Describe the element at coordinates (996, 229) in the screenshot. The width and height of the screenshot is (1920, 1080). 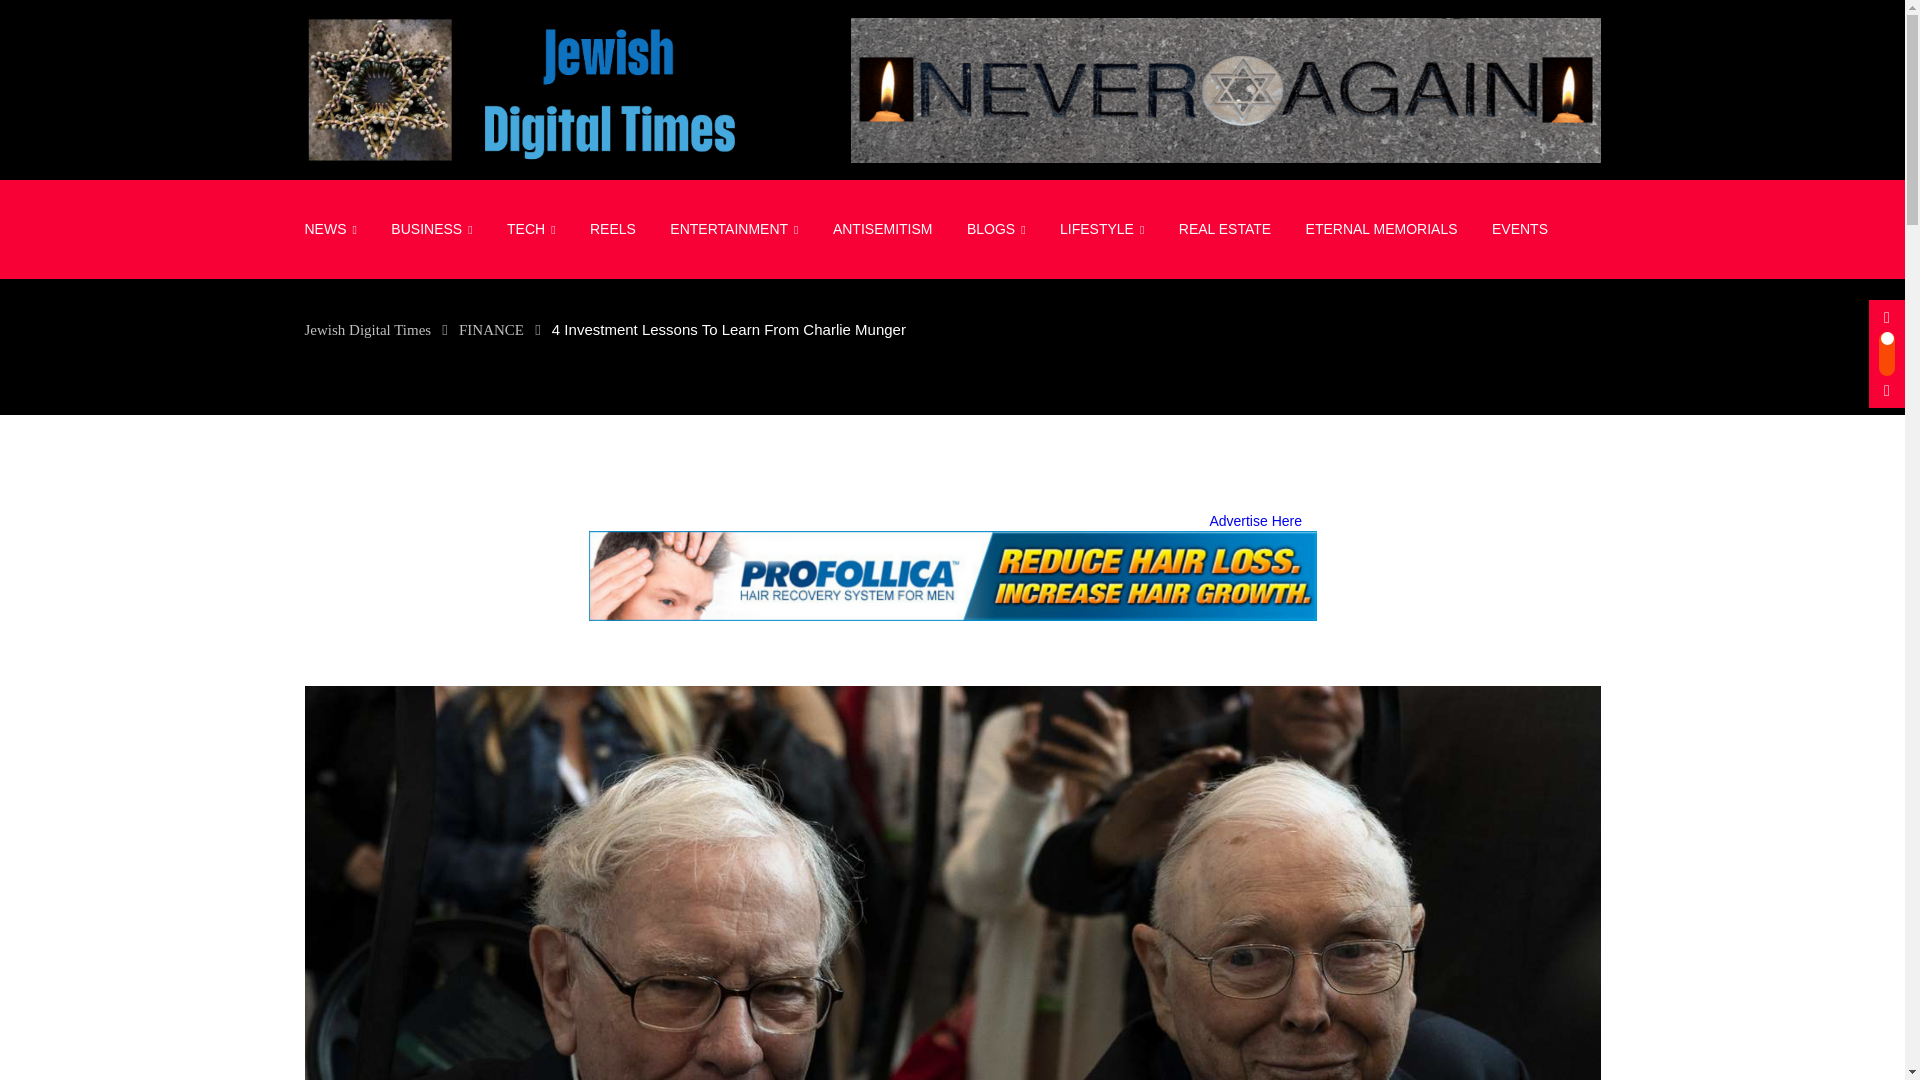
I see `BLOGS` at that location.